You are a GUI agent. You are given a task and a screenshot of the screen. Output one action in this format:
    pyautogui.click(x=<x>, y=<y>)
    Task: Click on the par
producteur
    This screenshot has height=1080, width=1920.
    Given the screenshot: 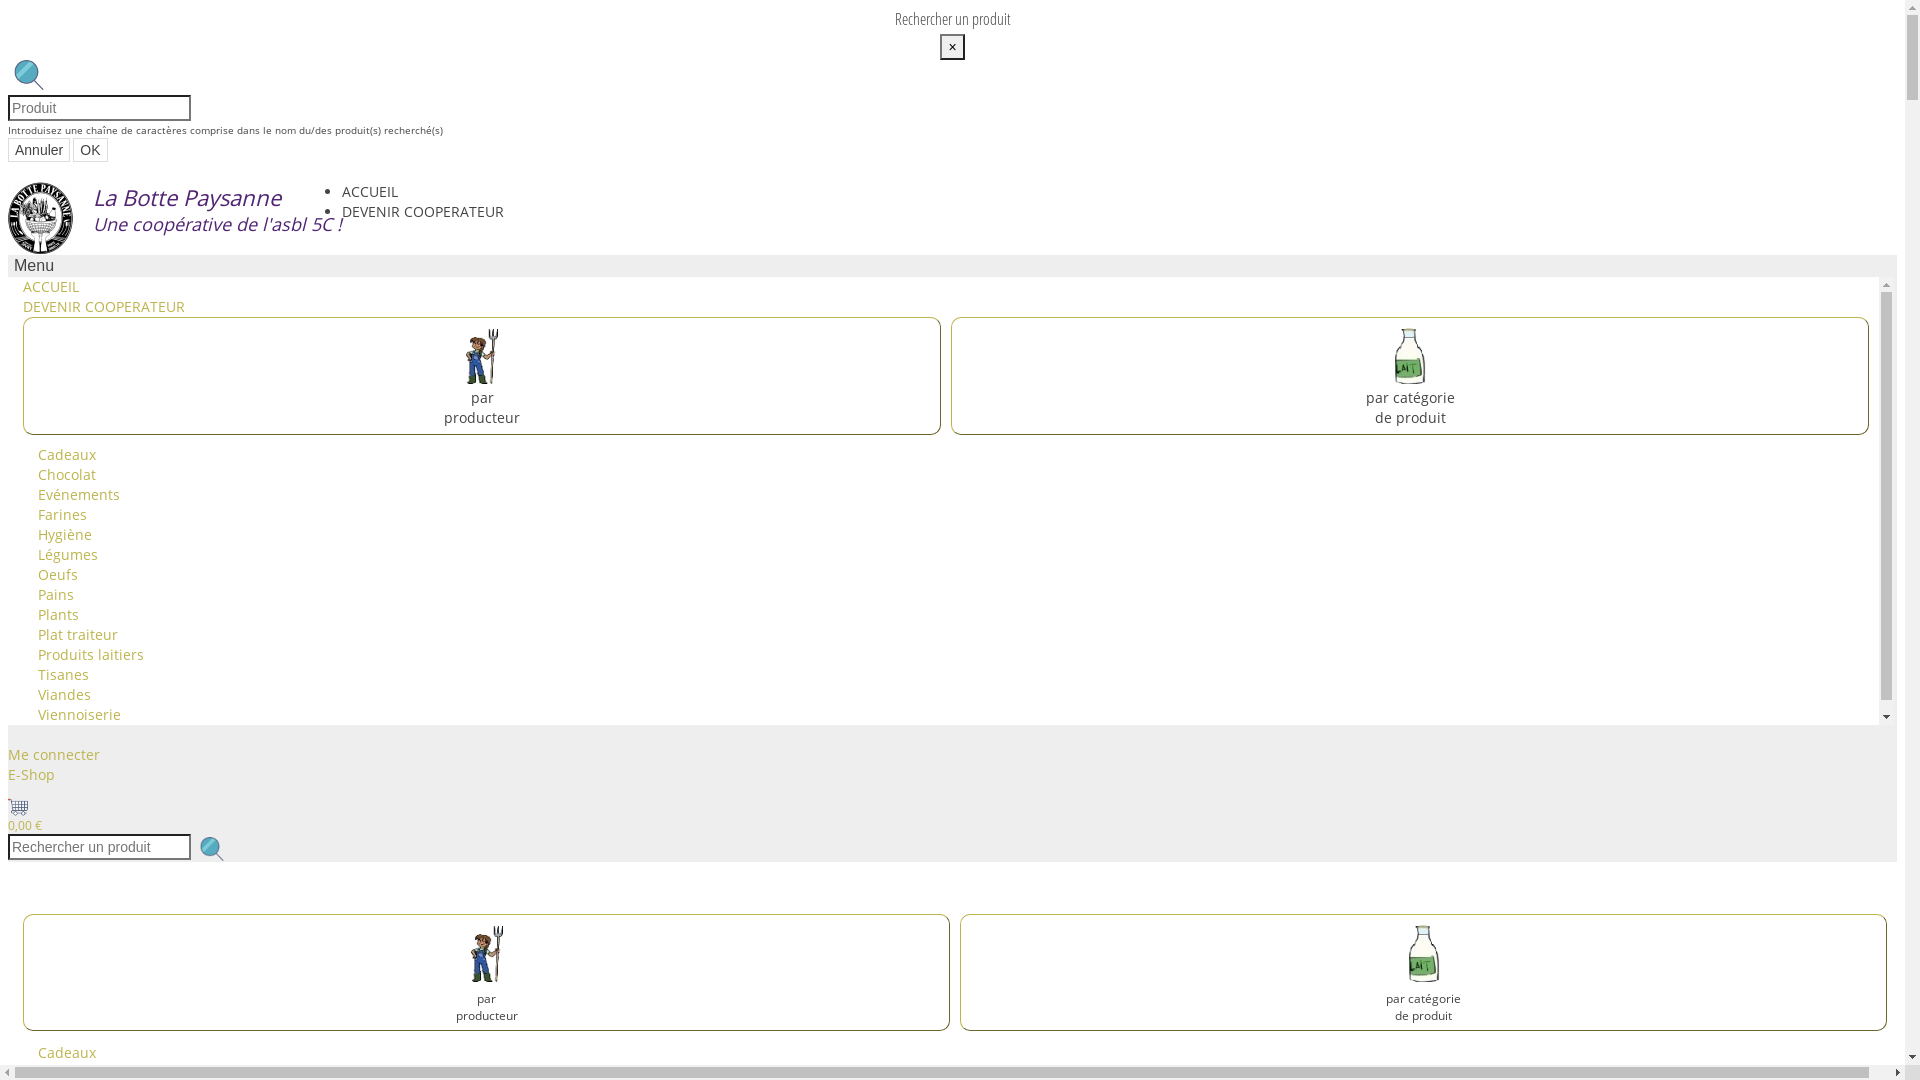 What is the action you would take?
    pyautogui.click(x=482, y=375)
    